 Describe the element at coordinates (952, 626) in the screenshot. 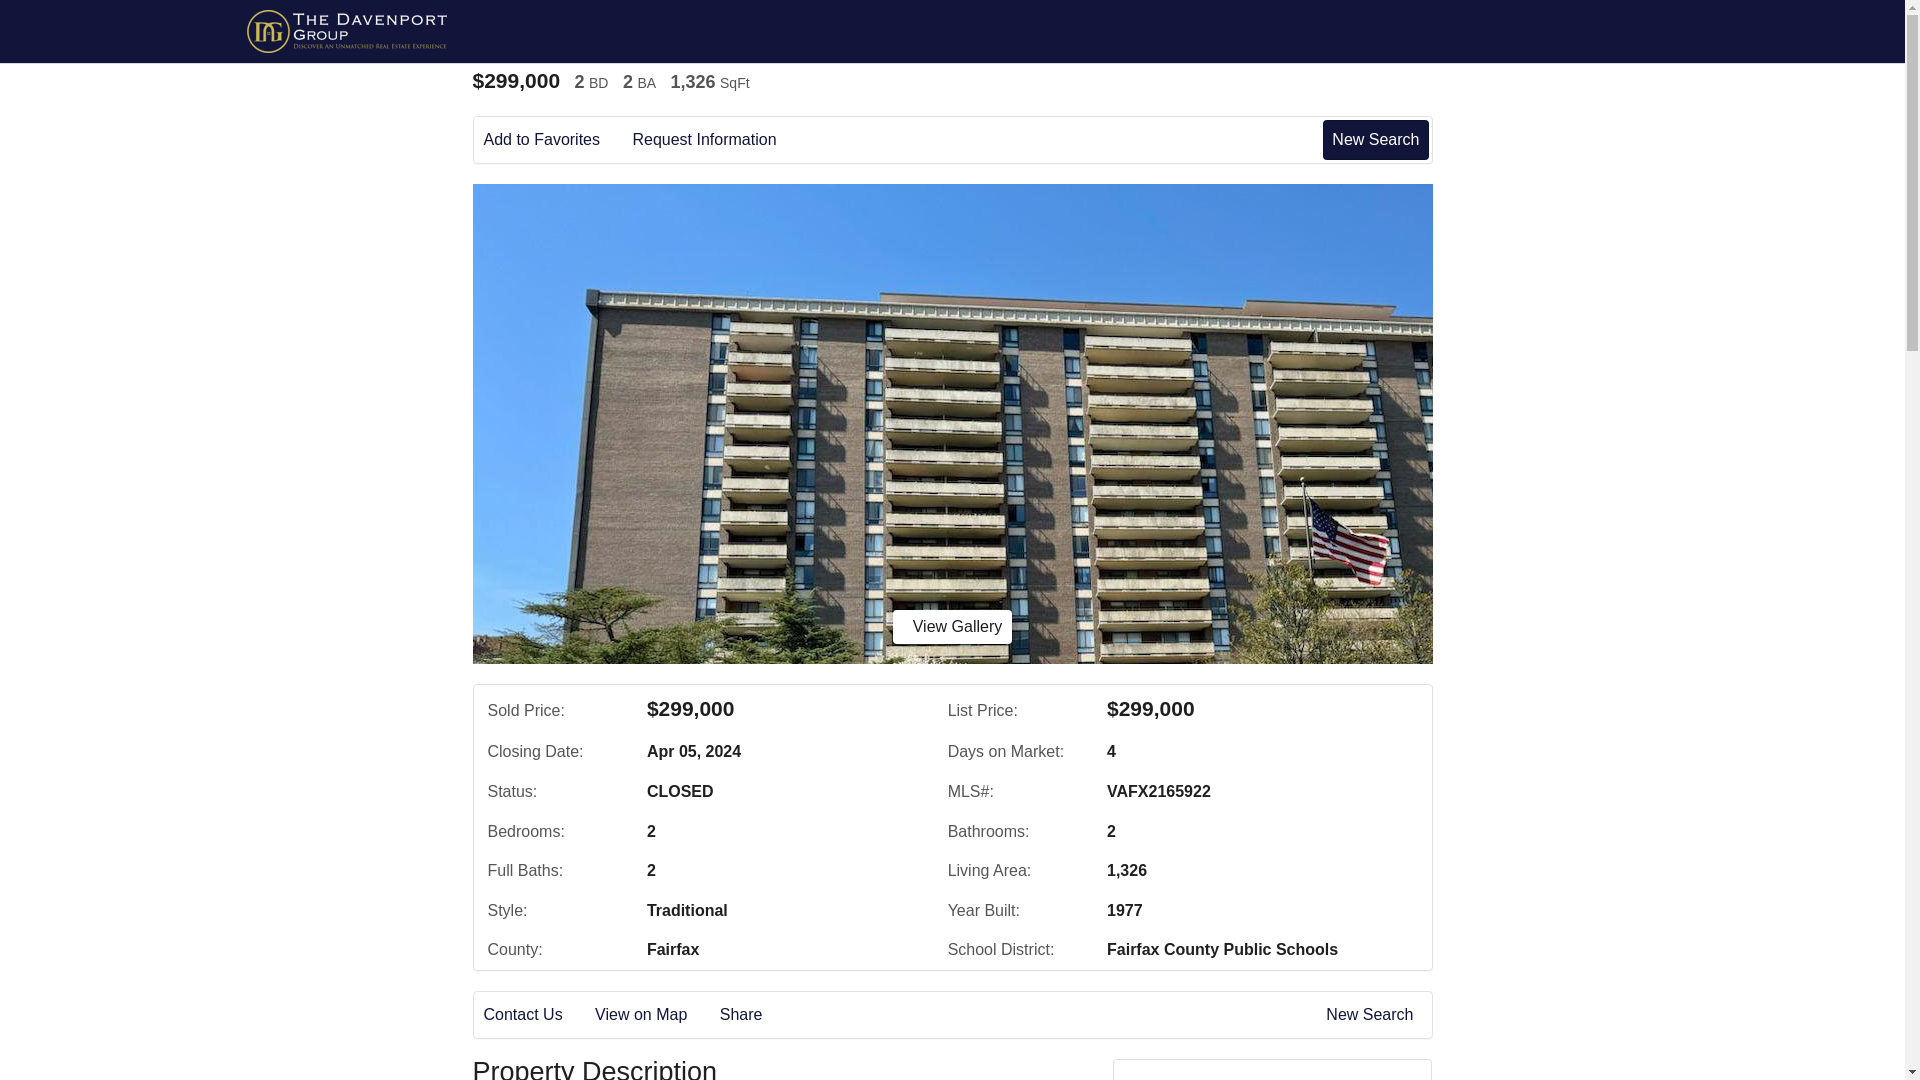

I see `View Gallery` at that location.